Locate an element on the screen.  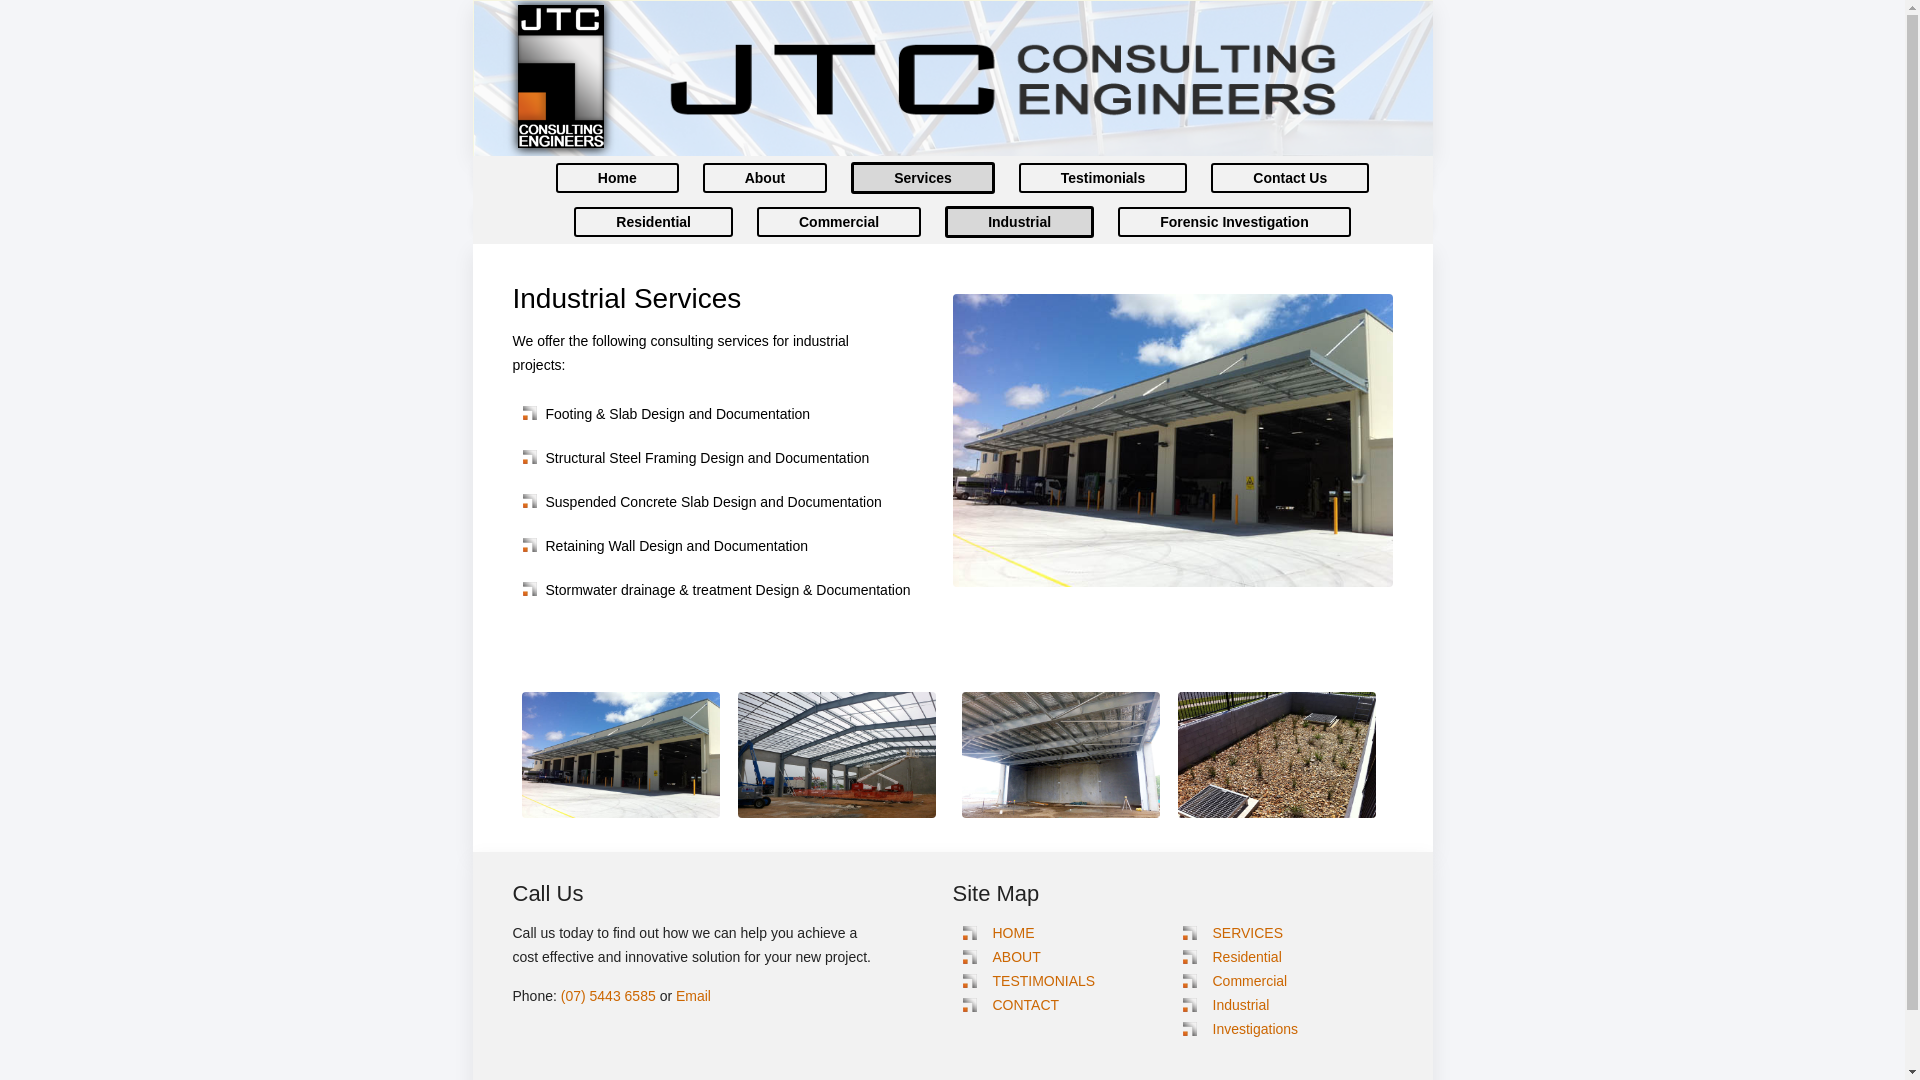
Industrial is located at coordinates (1020, 222).